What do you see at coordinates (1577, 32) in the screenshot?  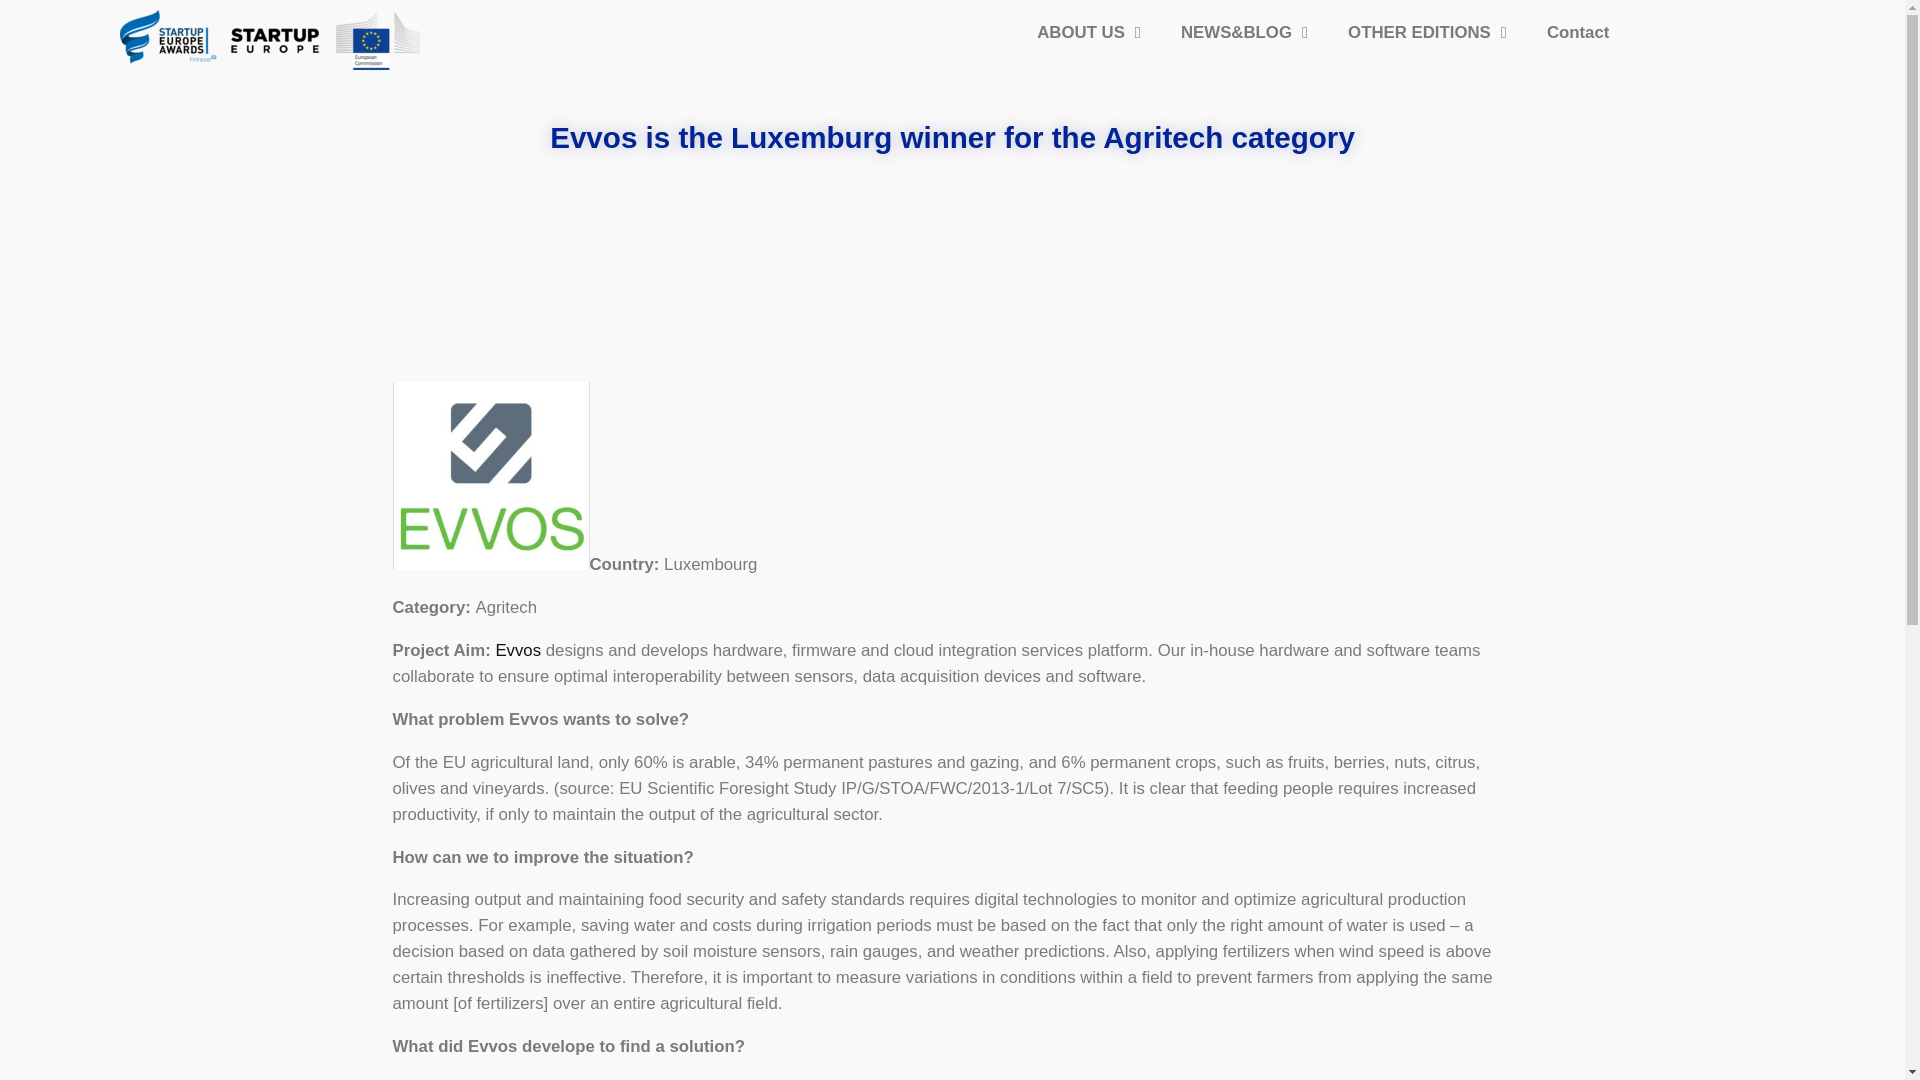 I see `Contact` at bounding box center [1577, 32].